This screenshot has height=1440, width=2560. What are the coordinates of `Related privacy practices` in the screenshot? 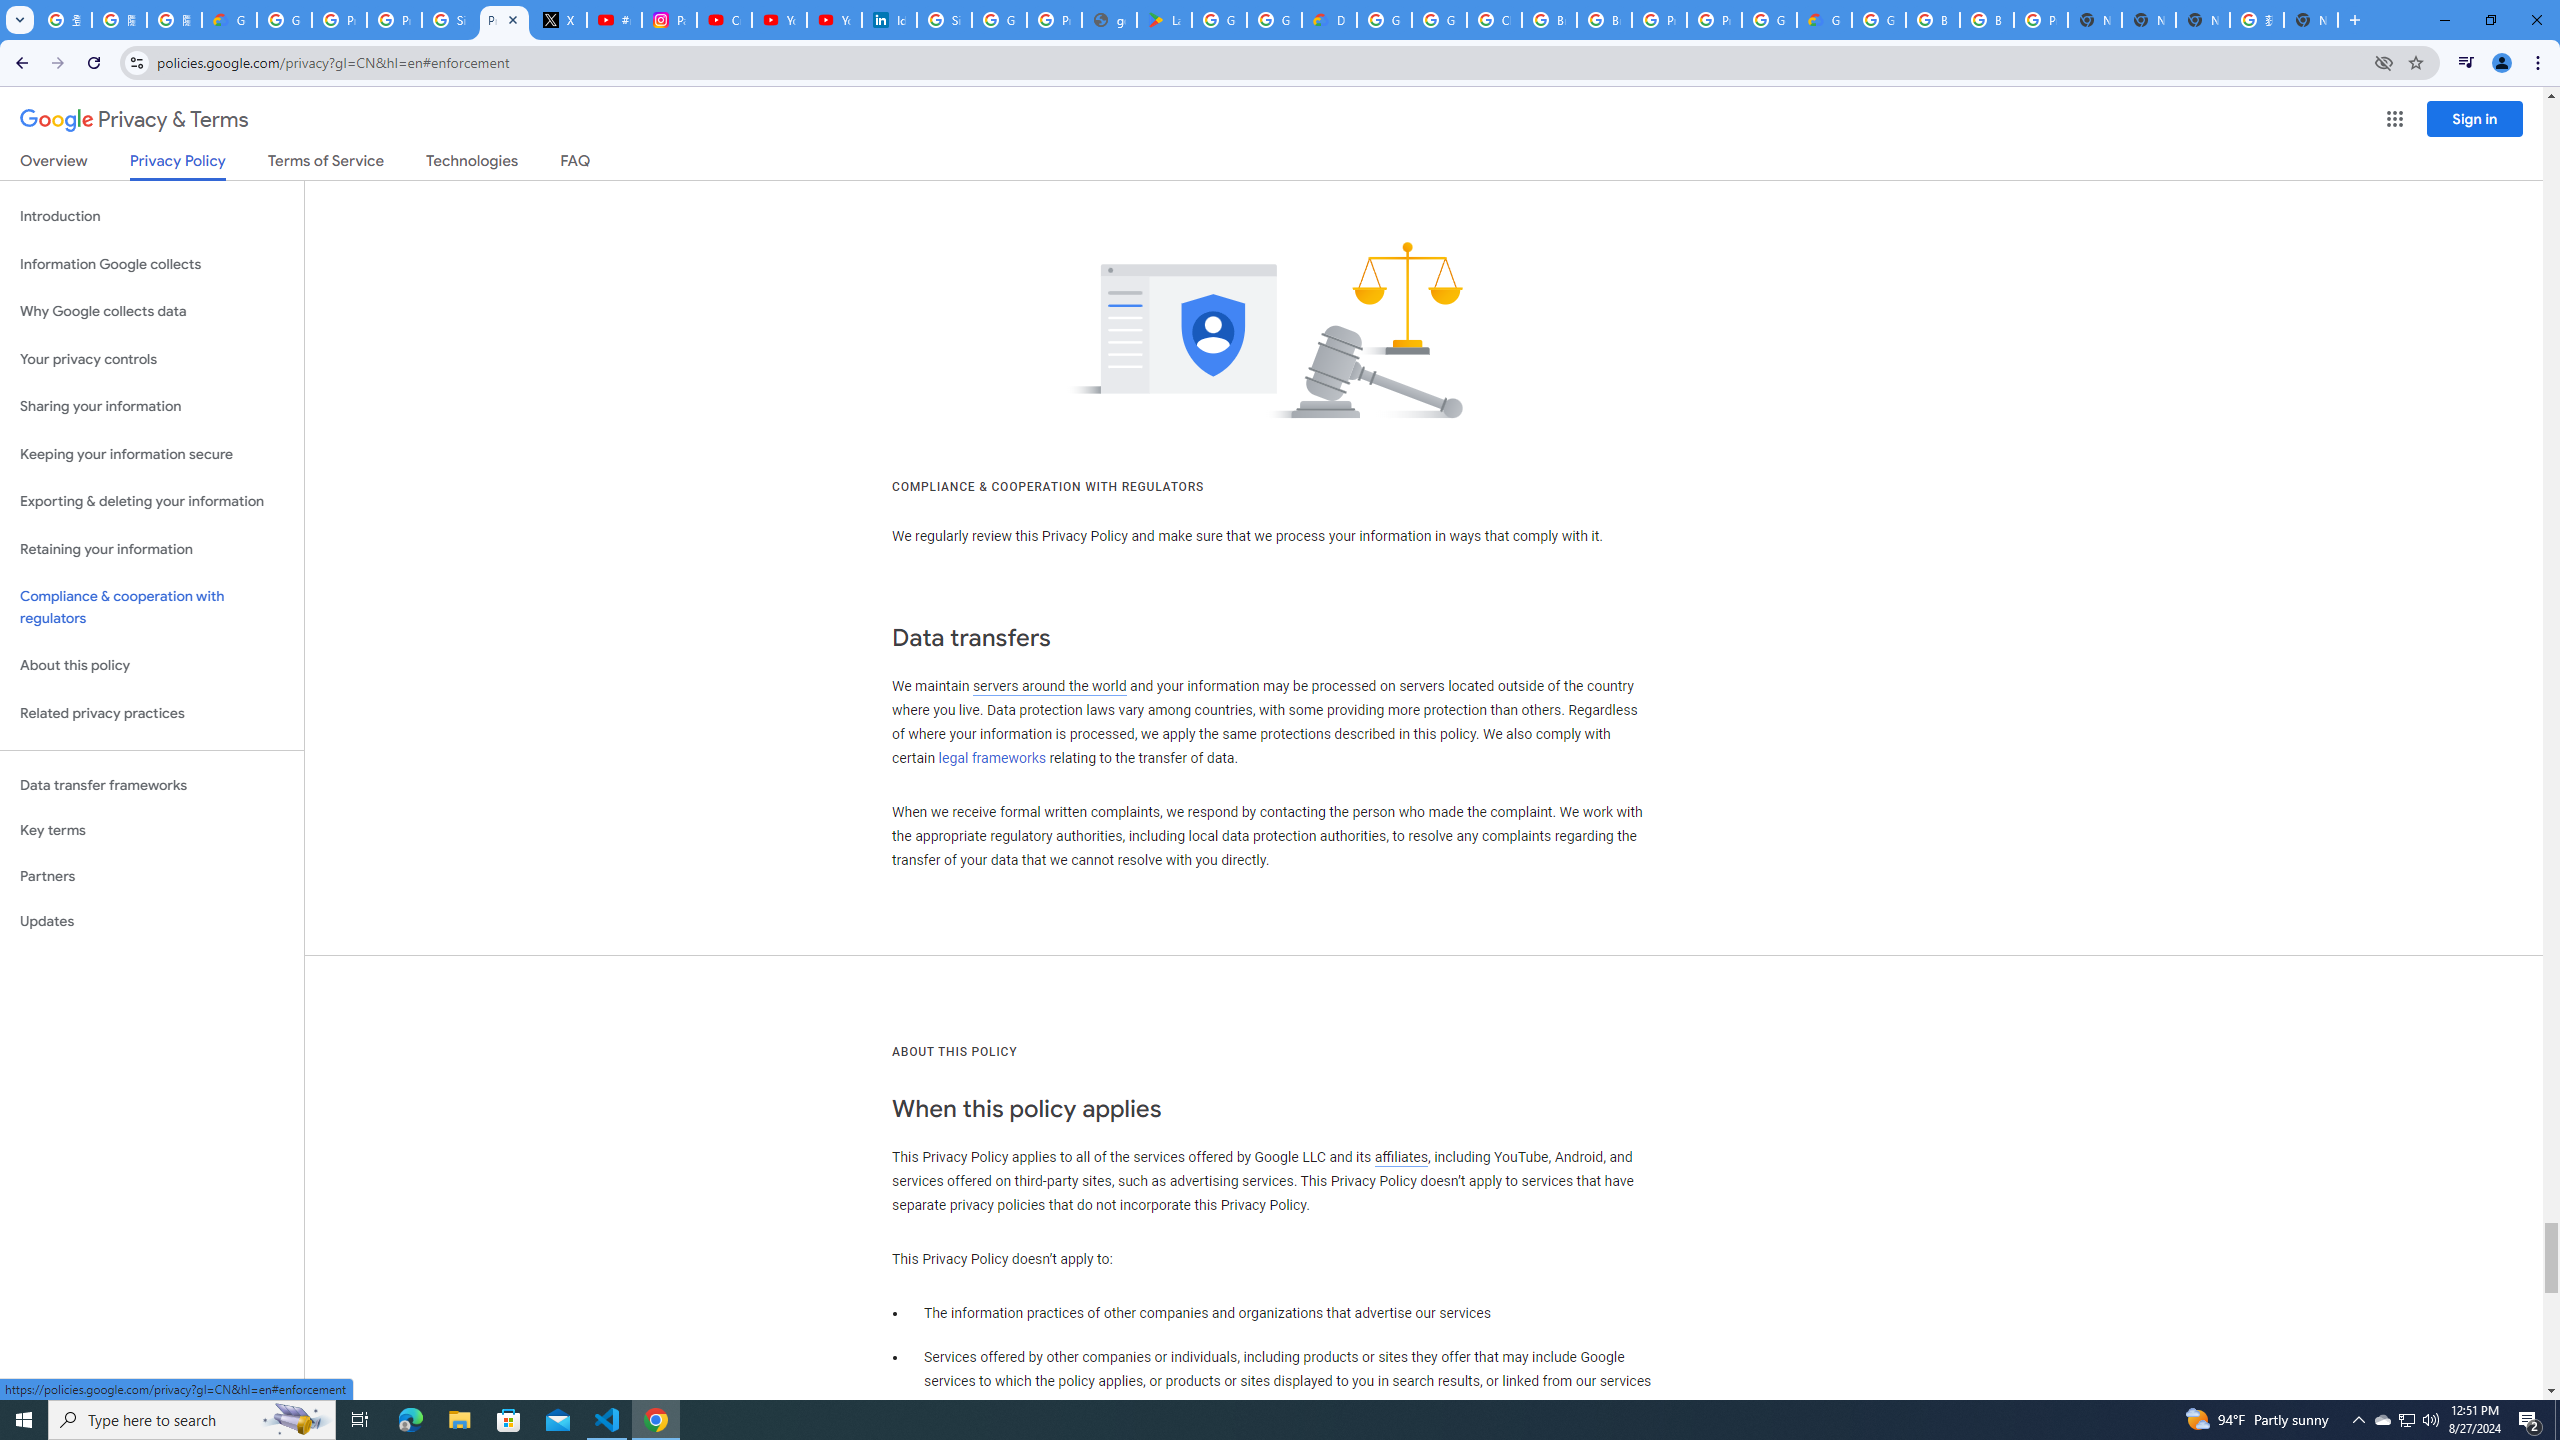 It's located at (152, 713).